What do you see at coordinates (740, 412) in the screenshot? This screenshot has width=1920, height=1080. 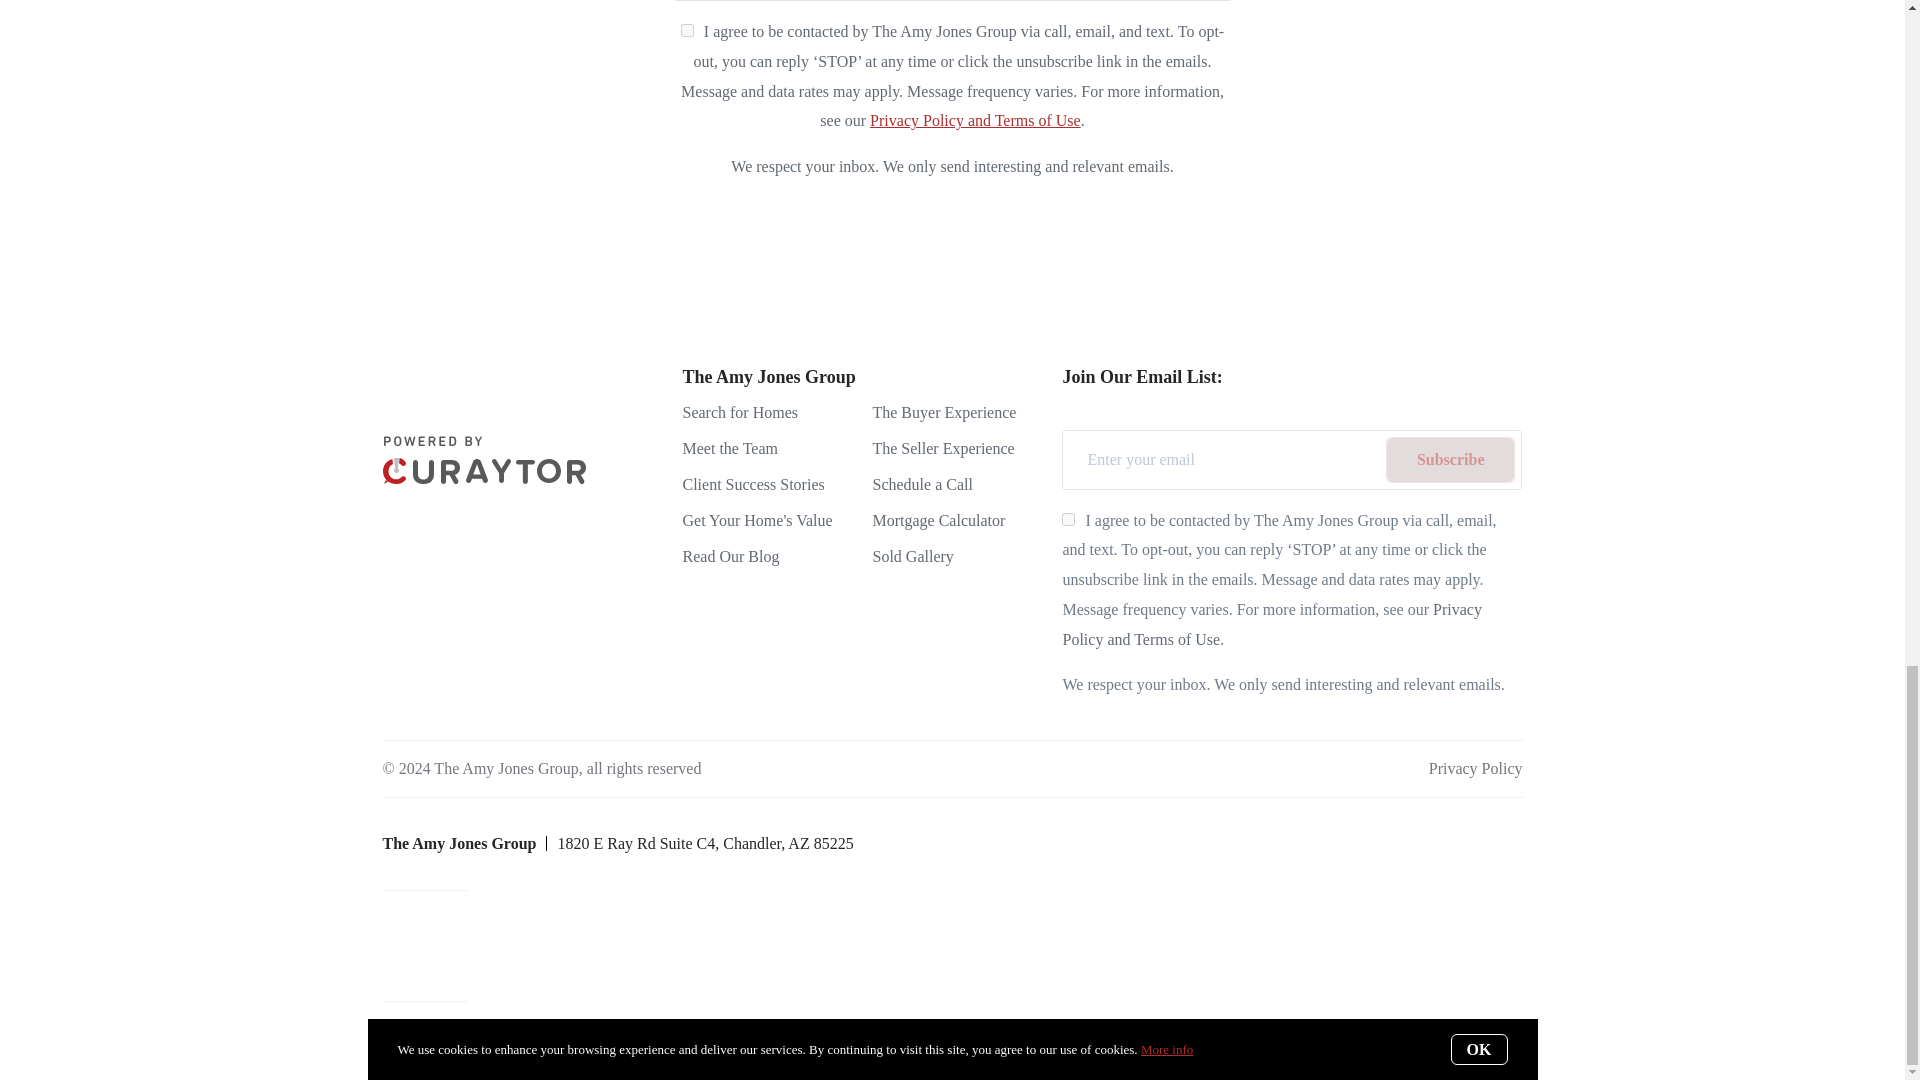 I see `Search for Homes` at bounding box center [740, 412].